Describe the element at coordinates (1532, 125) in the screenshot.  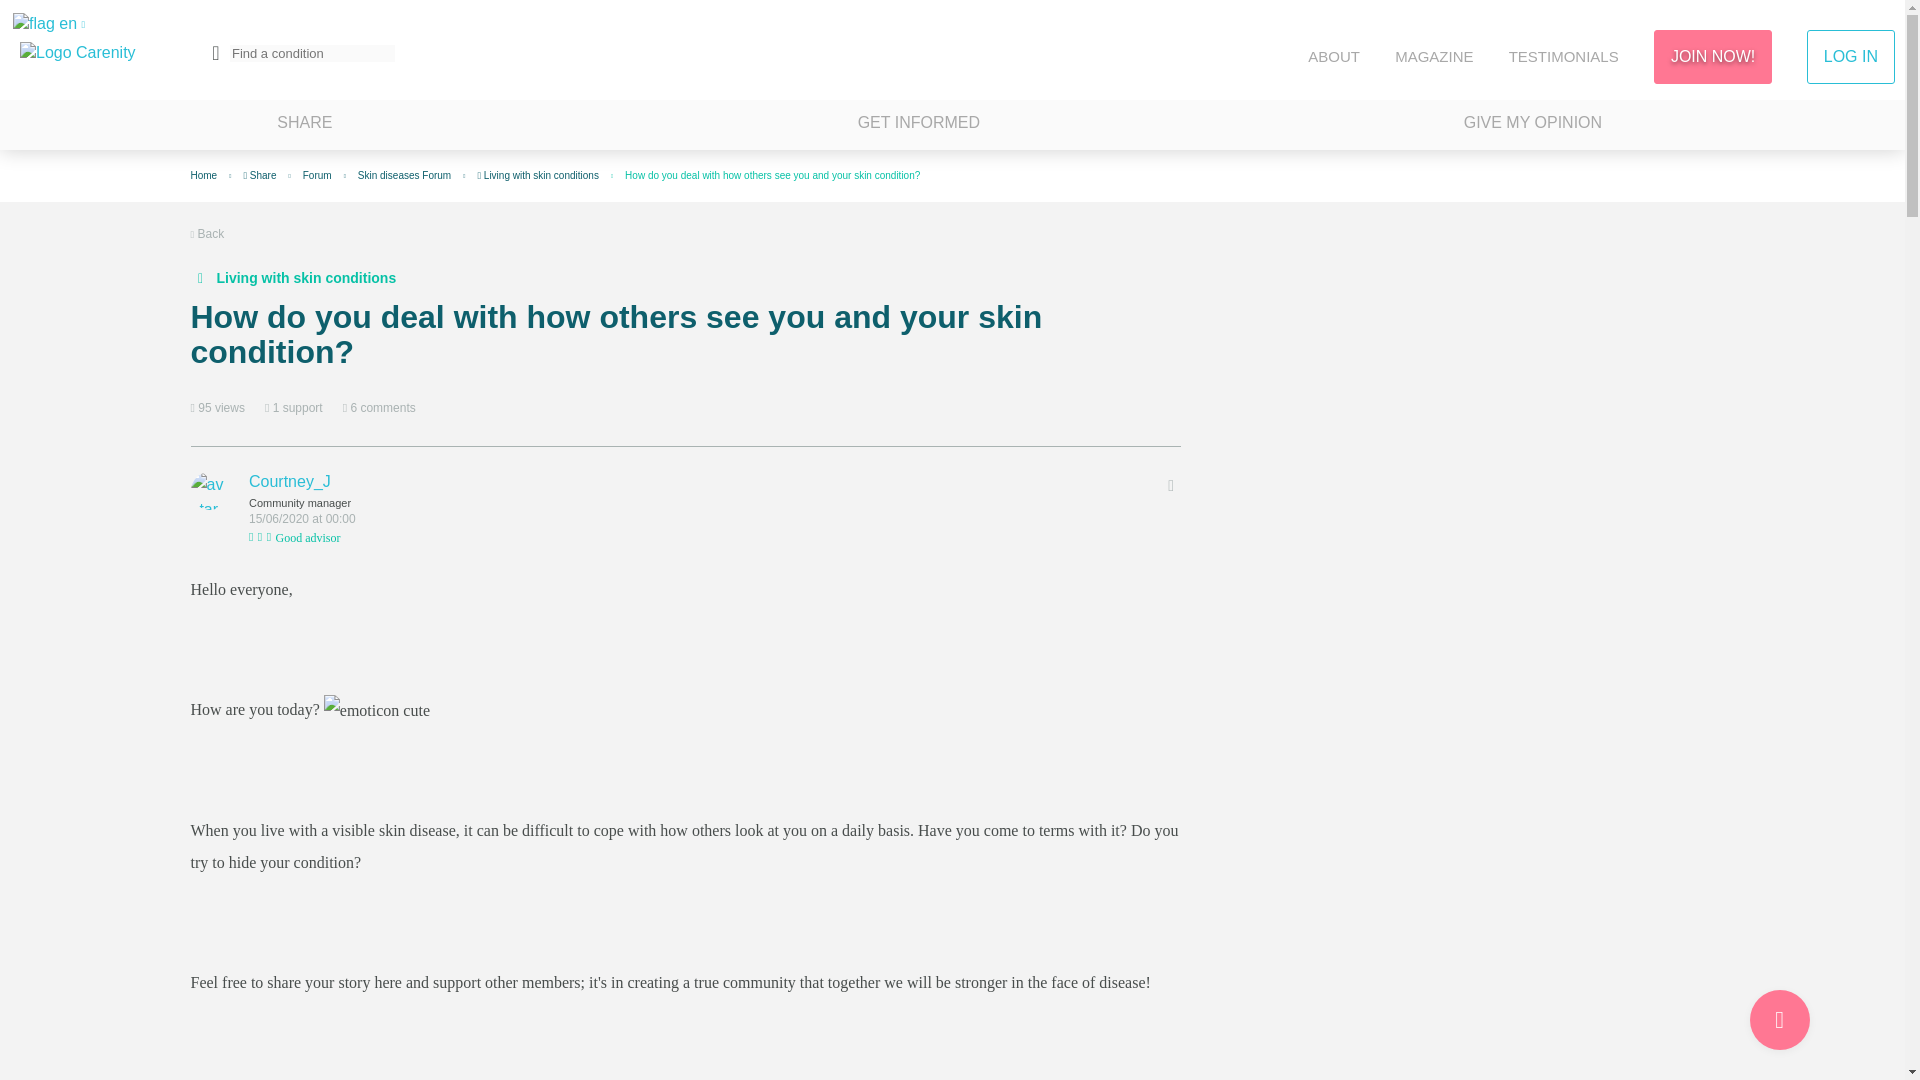
I see `GIVE MY OPINION` at that location.